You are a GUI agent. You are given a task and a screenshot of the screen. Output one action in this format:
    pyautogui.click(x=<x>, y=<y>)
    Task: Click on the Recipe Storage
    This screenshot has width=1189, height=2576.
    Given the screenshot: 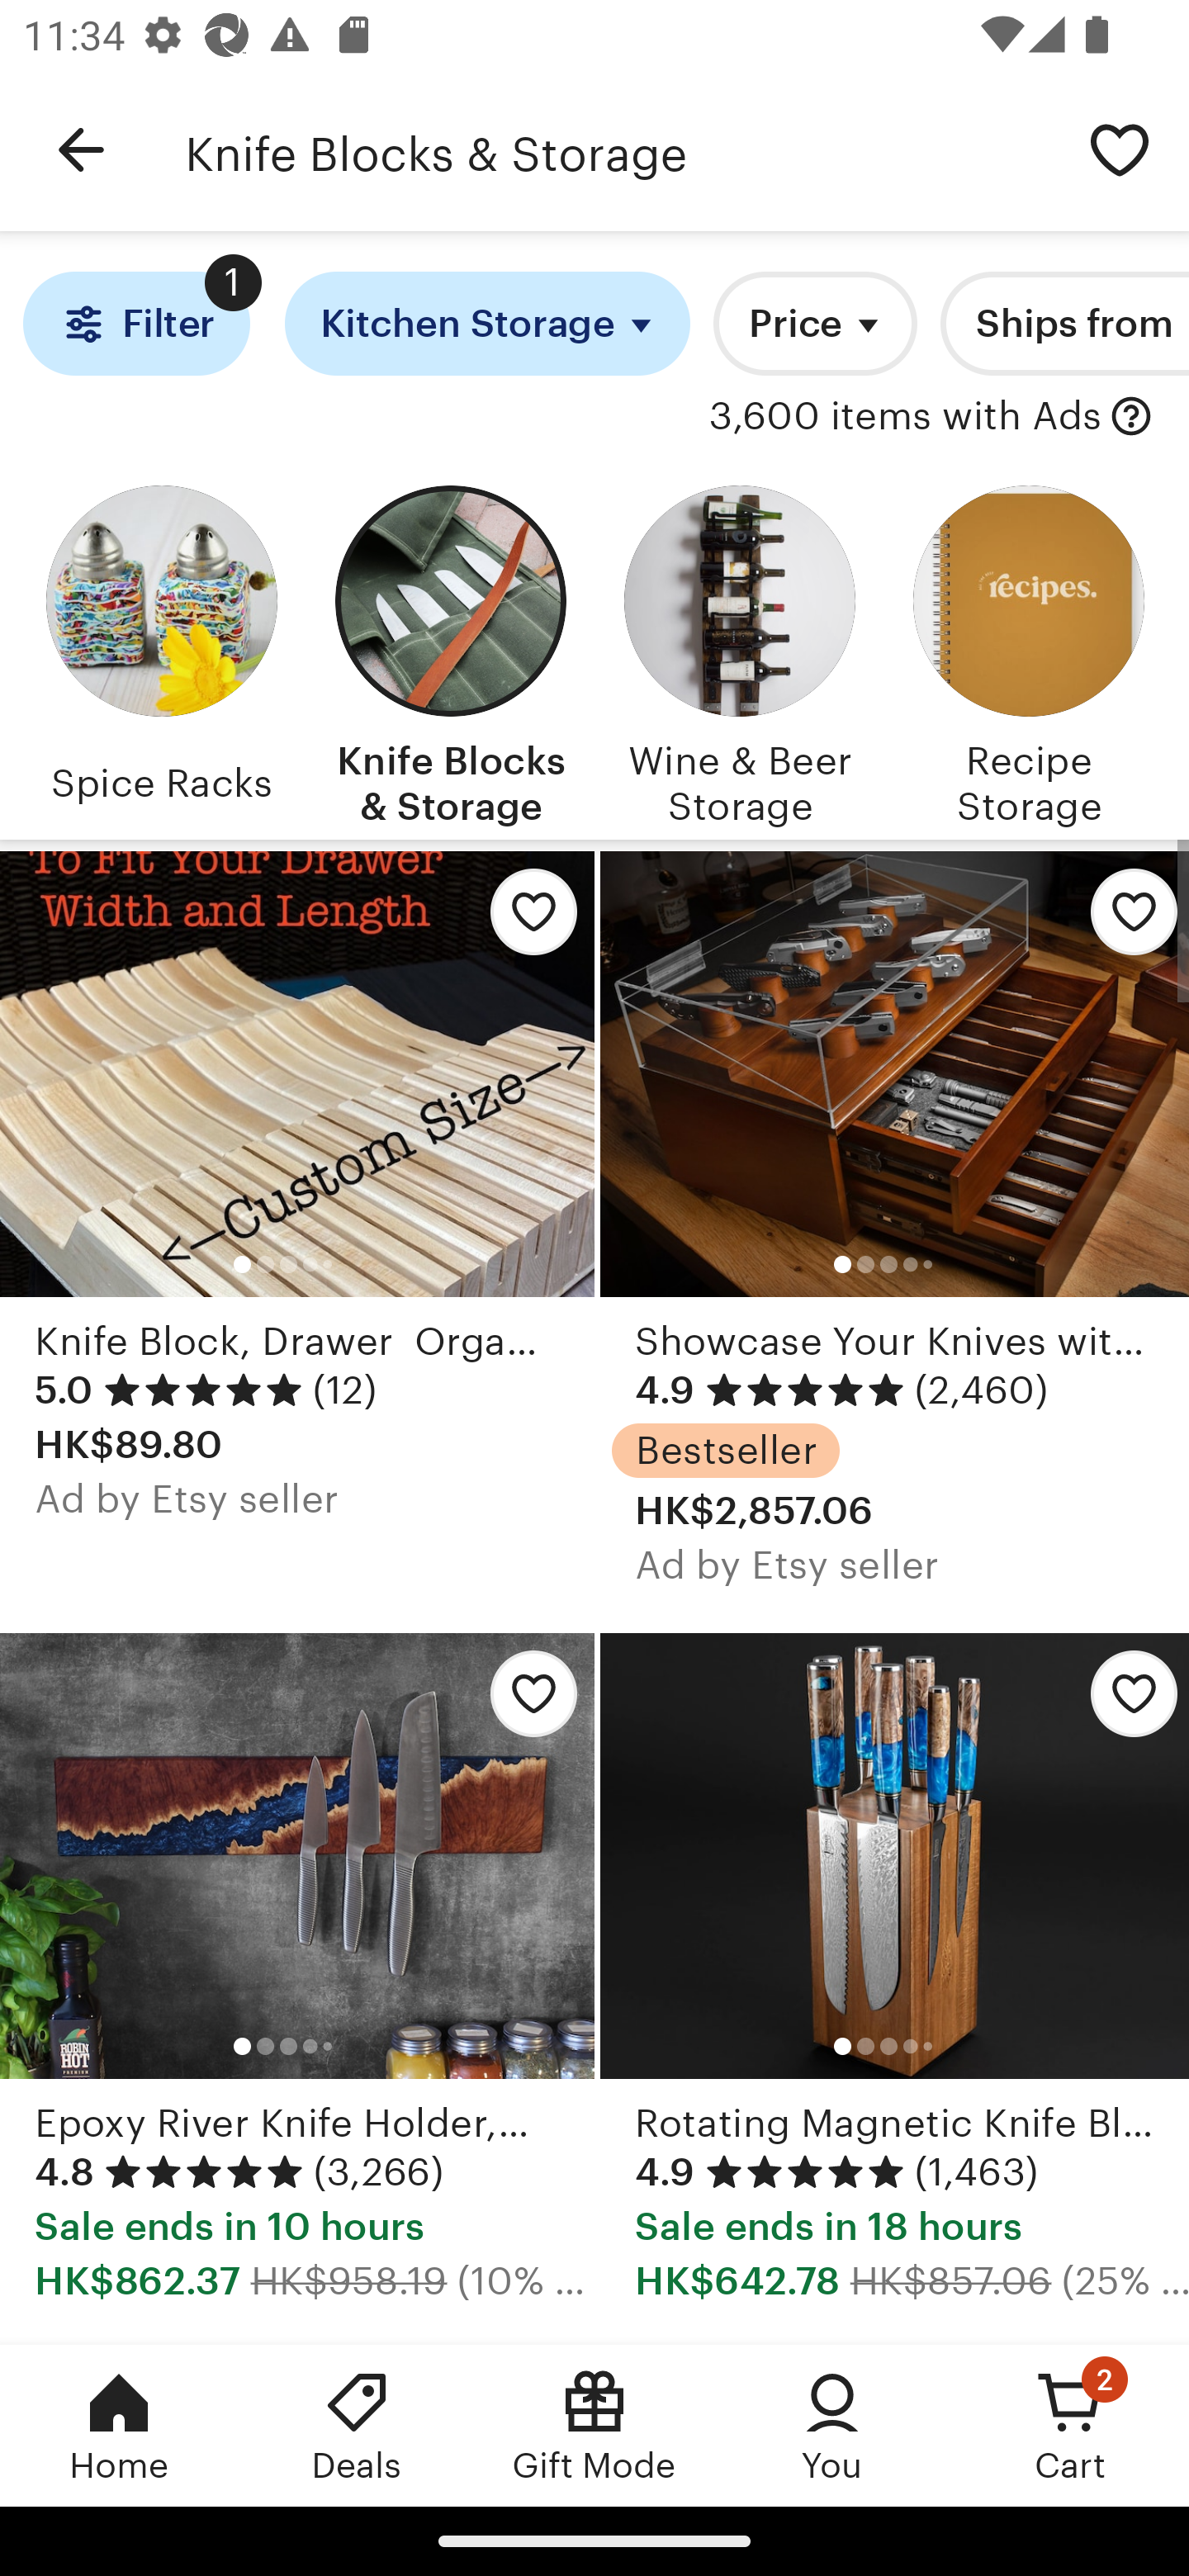 What is the action you would take?
    pyautogui.click(x=1028, y=651)
    